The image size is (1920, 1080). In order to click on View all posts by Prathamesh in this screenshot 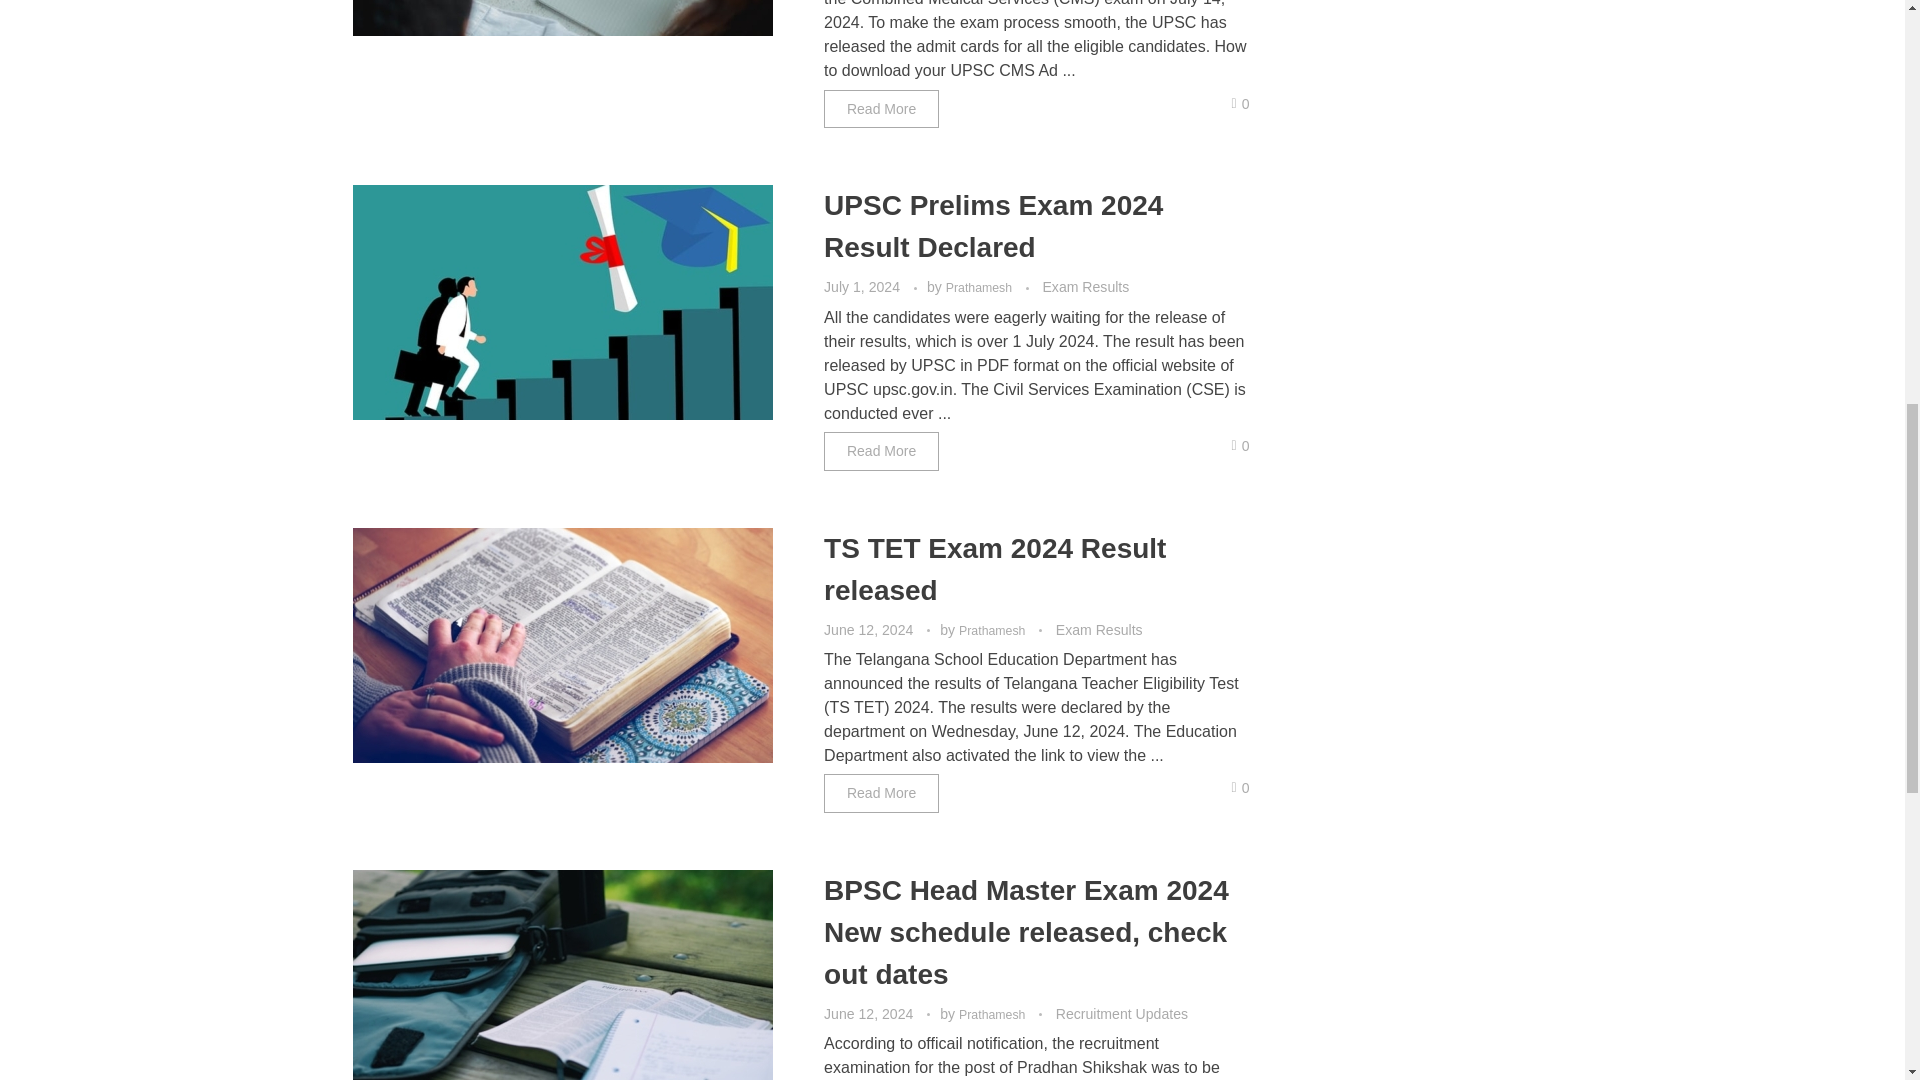, I will do `click(980, 287)`.